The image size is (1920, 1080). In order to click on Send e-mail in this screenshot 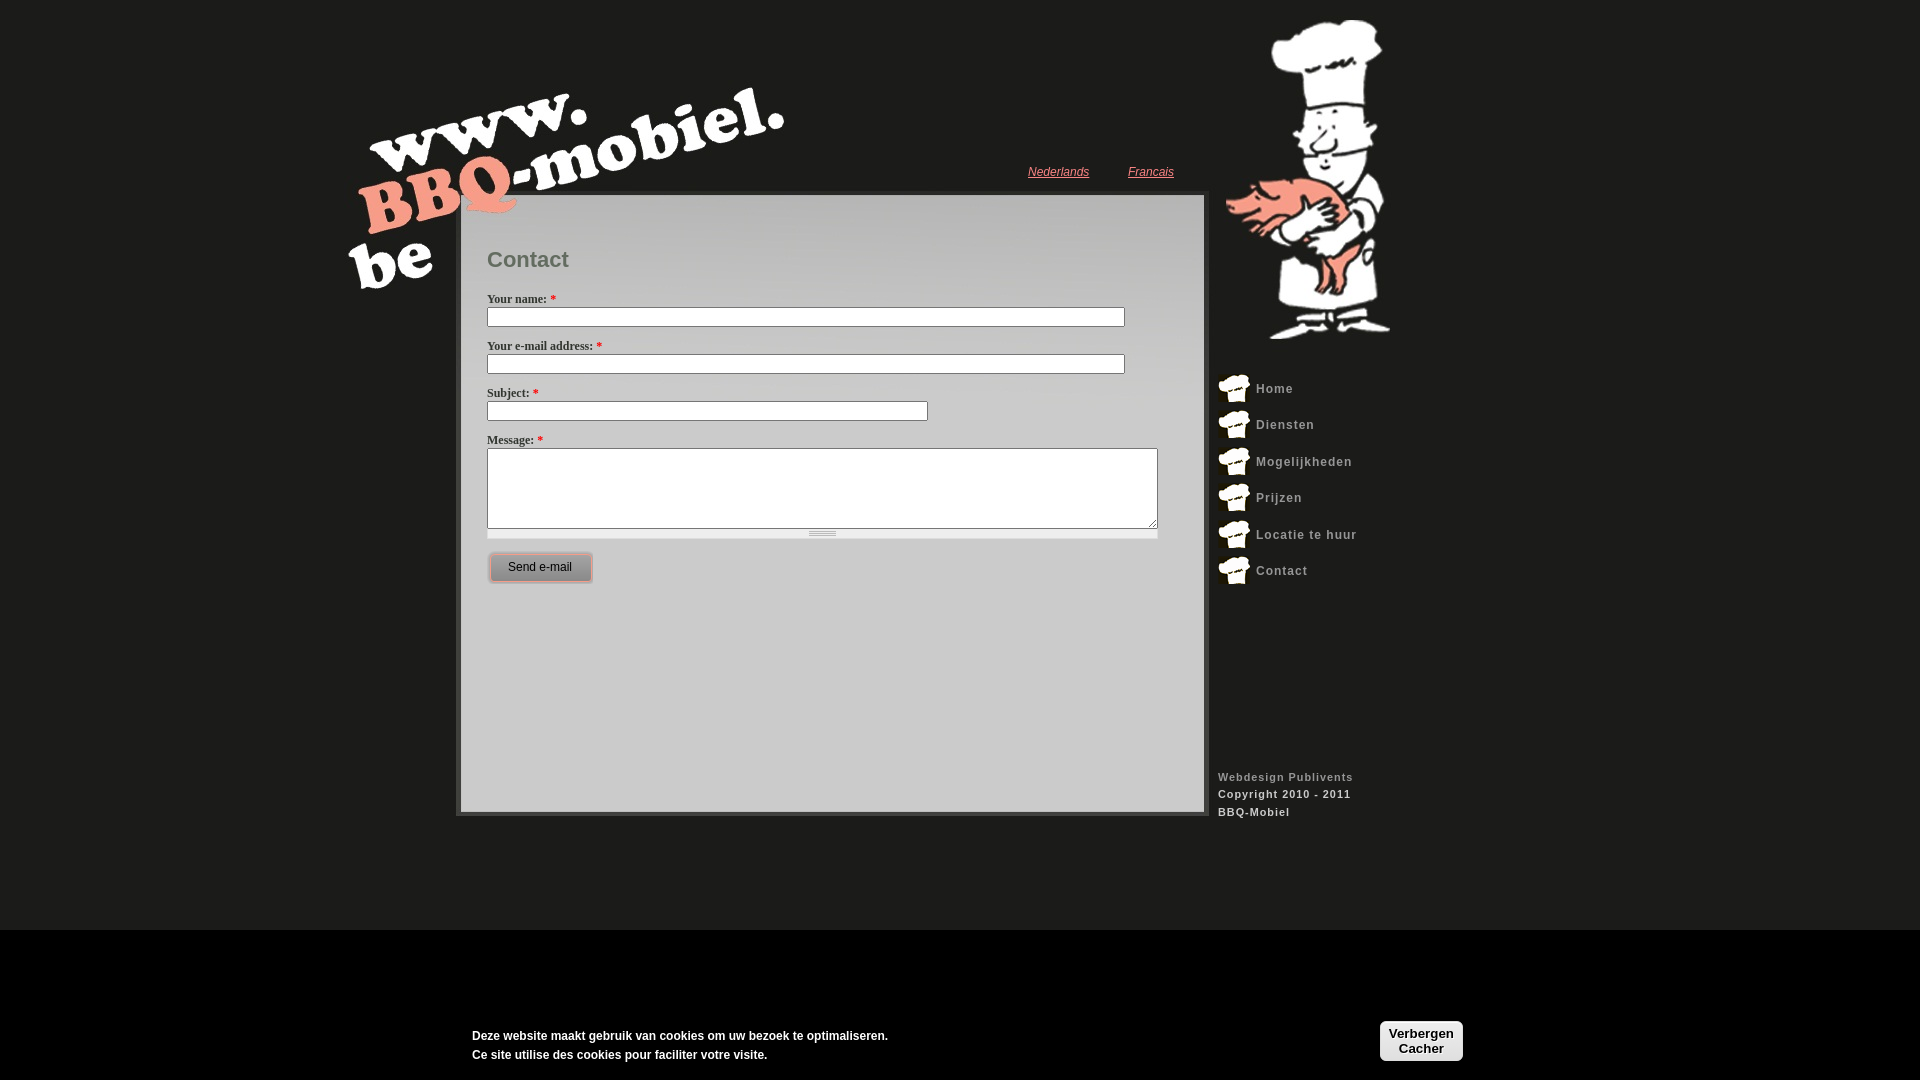, I will do `click(540, 566)`.